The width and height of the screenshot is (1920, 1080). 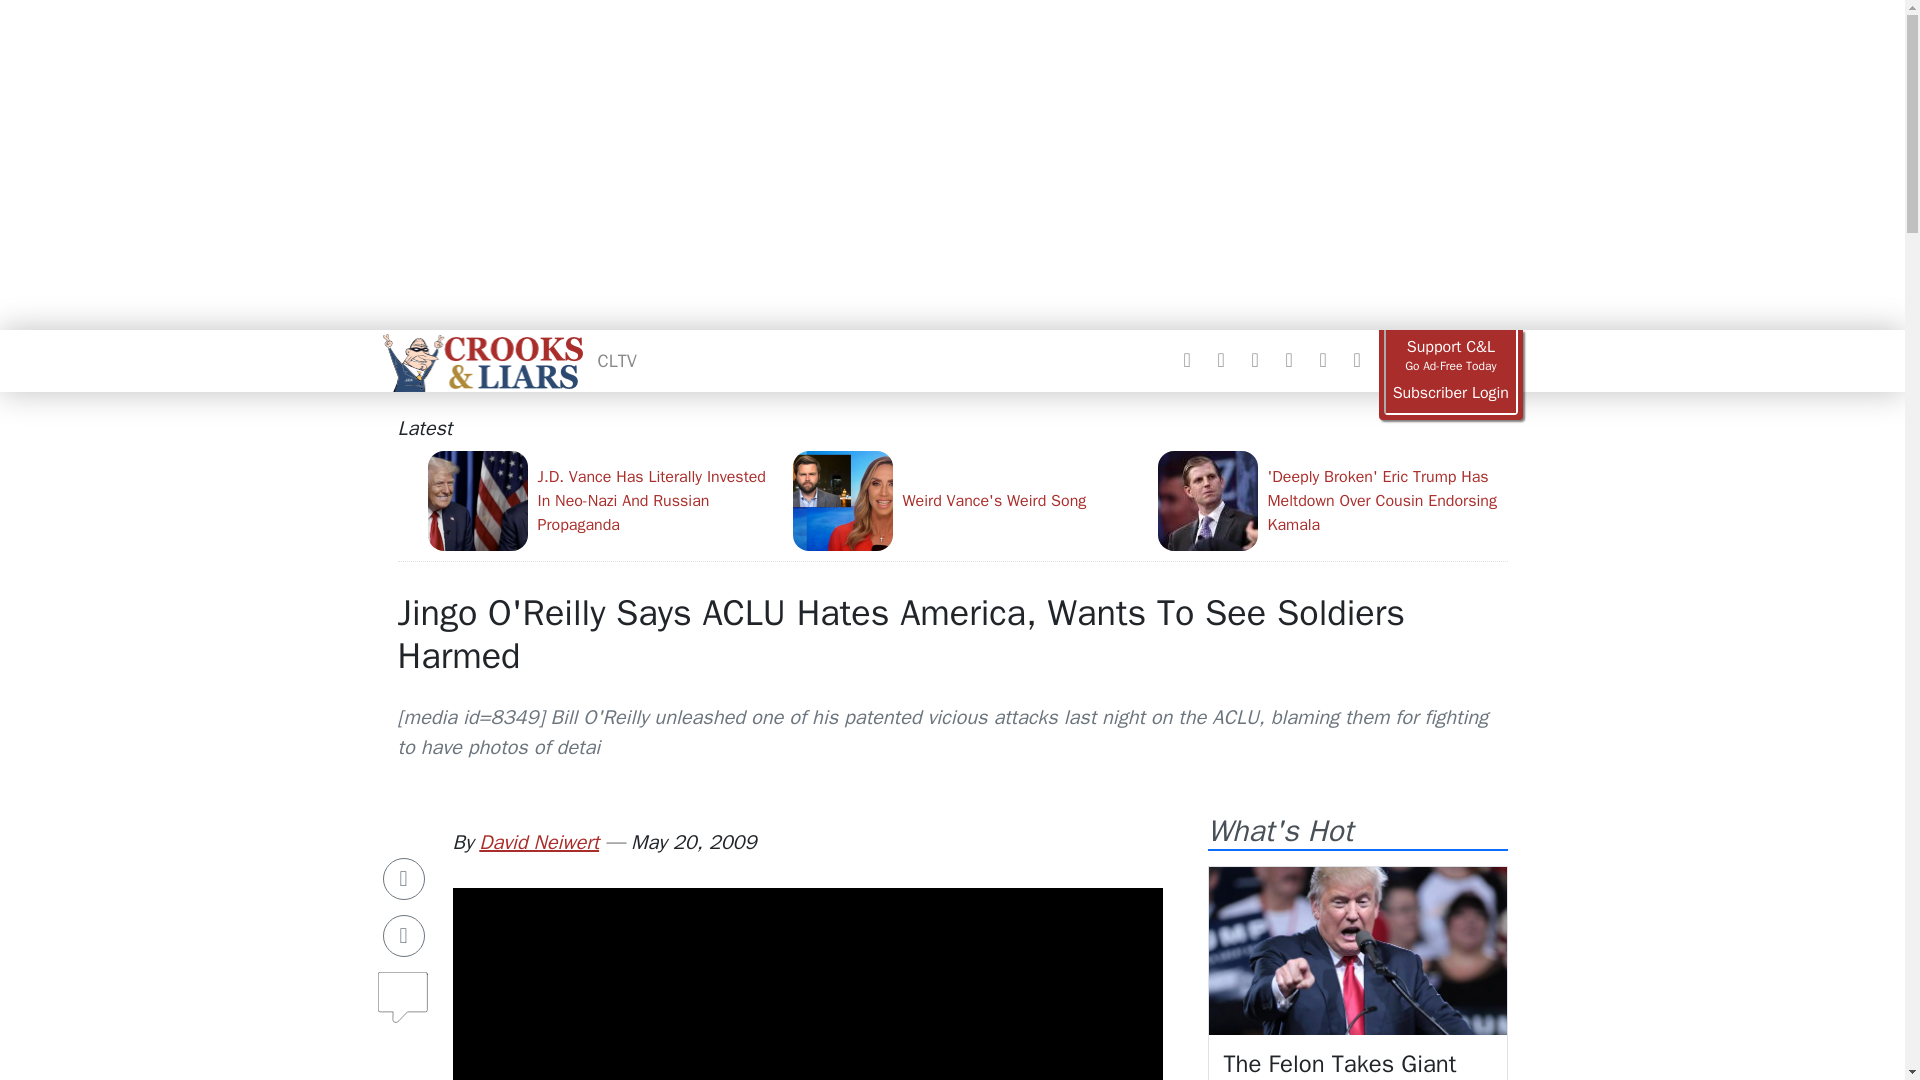 I want to click on David Neiwert, so click(x=538, y=842).